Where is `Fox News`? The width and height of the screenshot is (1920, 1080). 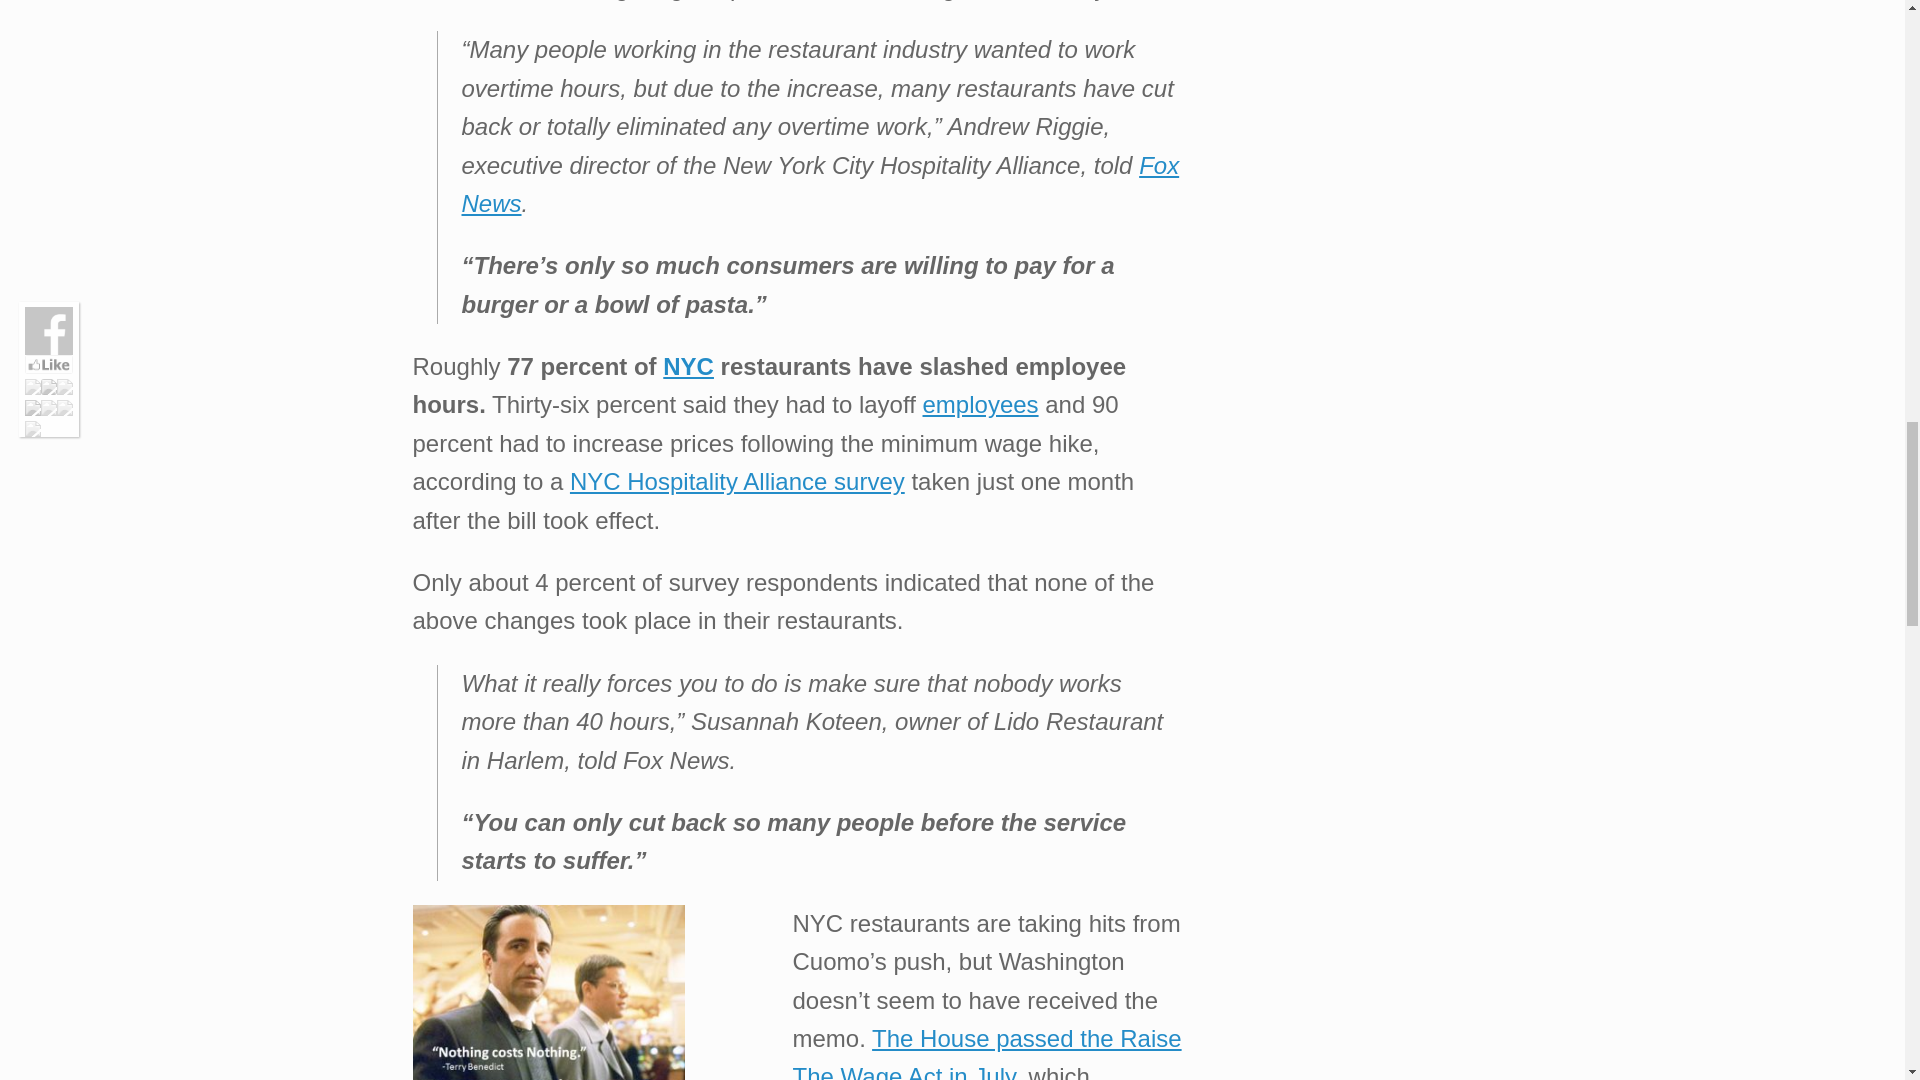
Fox News is located at coordinates (821, 184).